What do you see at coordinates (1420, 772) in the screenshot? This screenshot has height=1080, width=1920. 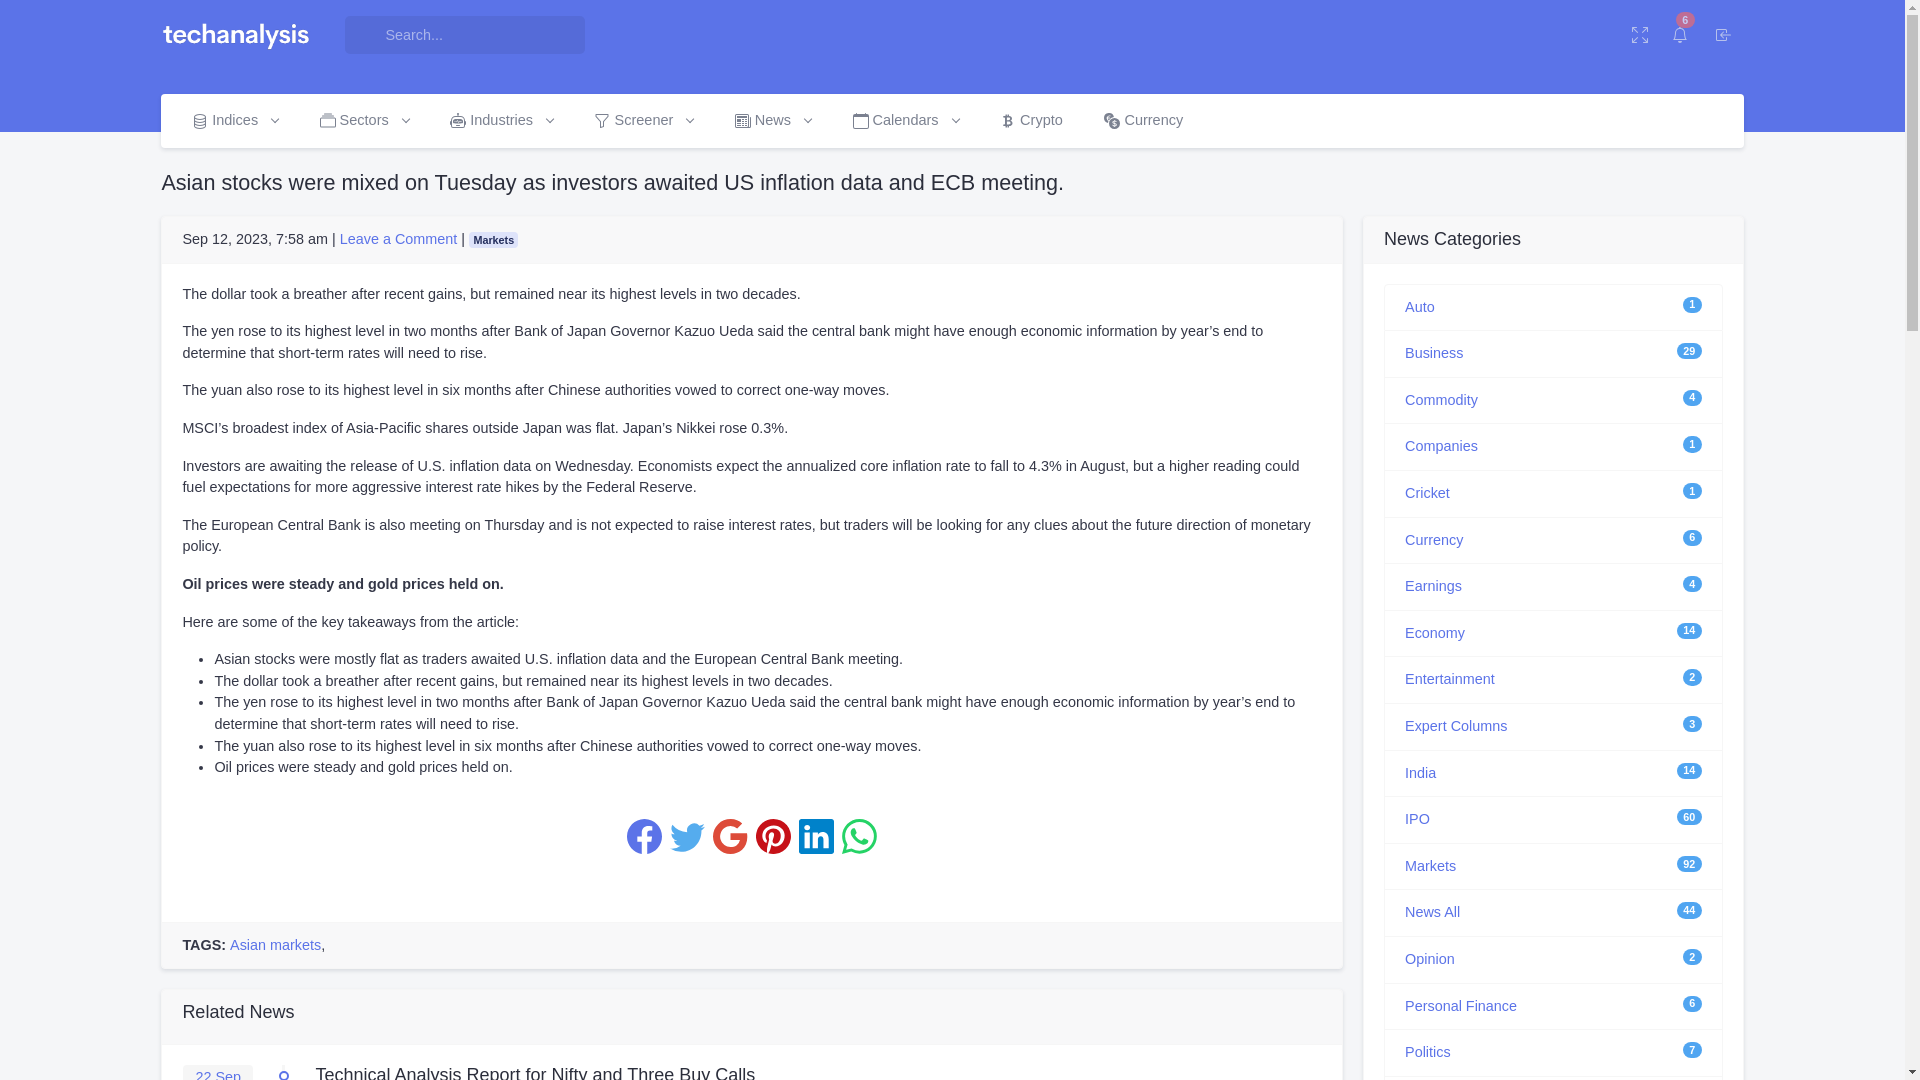 I see `India` at bounding box center [1420, 772].